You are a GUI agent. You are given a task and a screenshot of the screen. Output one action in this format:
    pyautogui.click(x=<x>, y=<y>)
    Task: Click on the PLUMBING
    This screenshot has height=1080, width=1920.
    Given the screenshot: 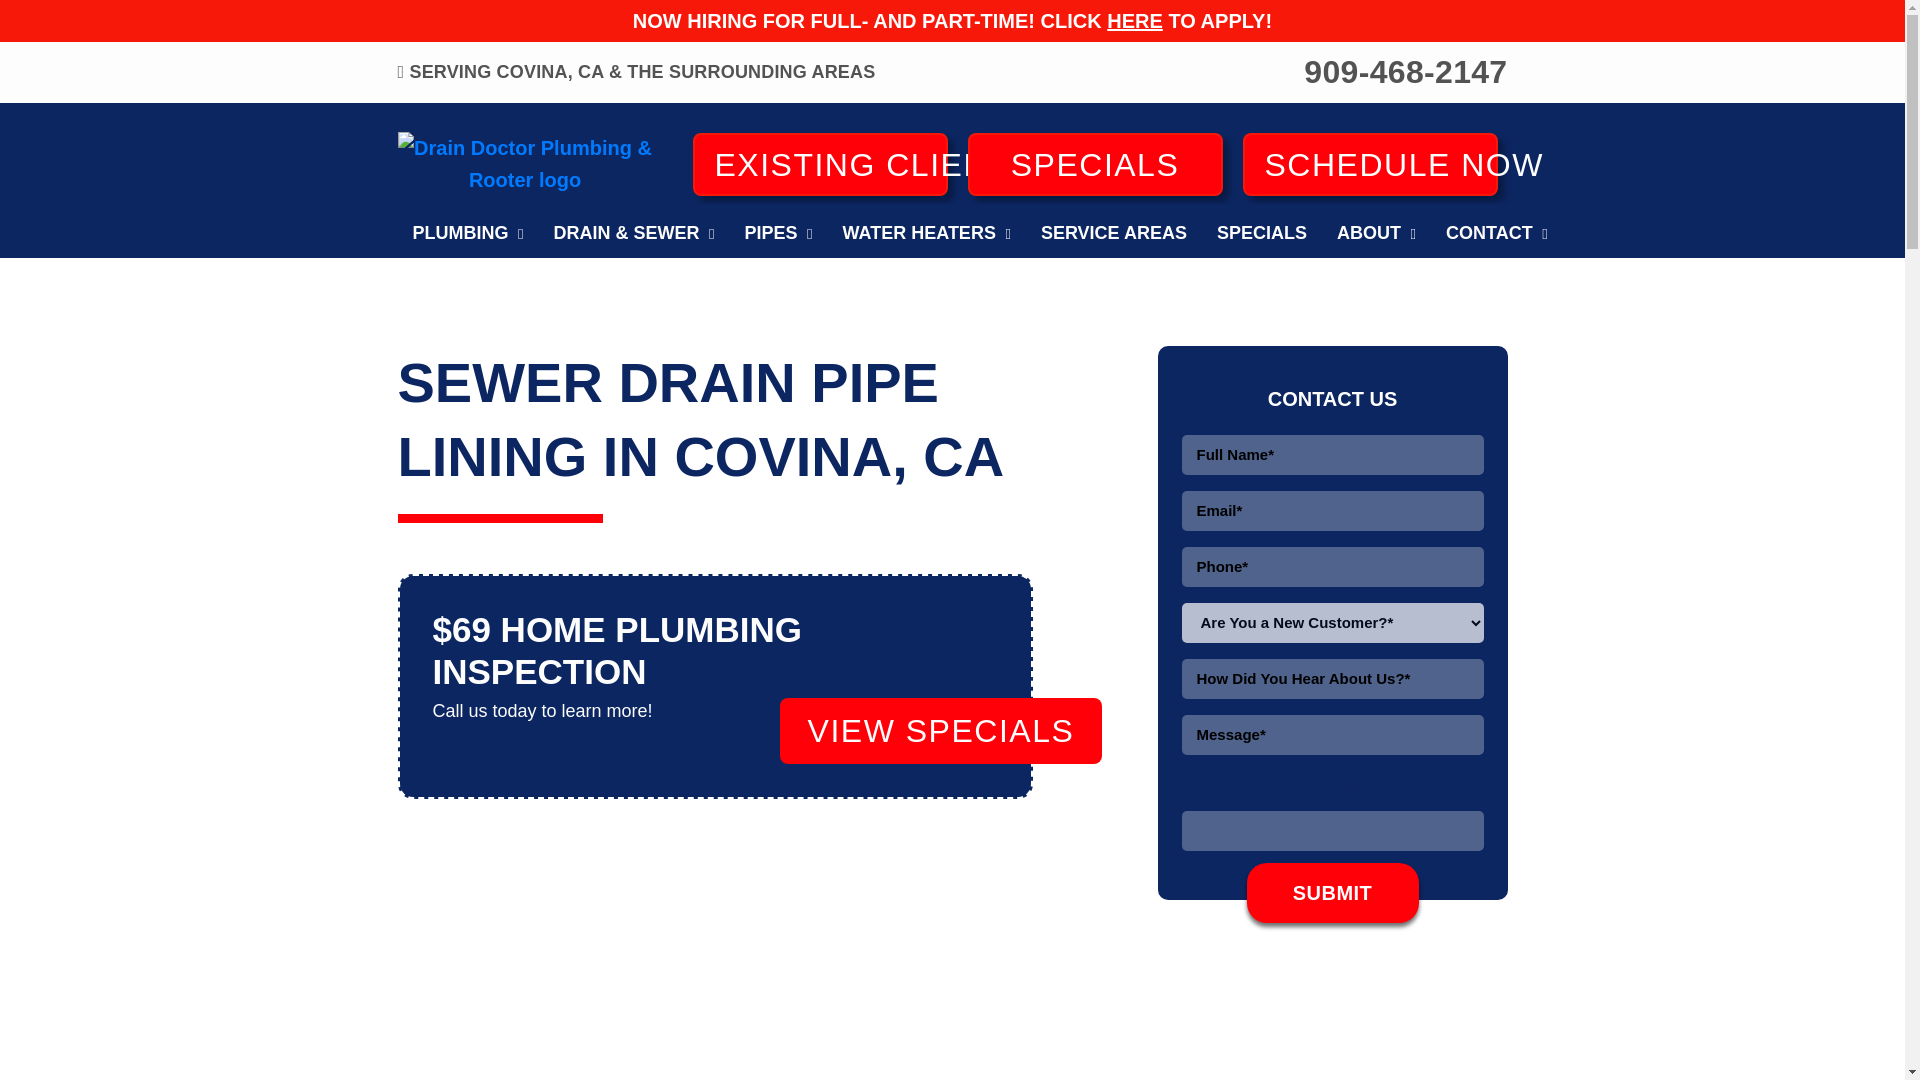 What is the action you would take?
    pyautogui.click(x=468, y=231)
    